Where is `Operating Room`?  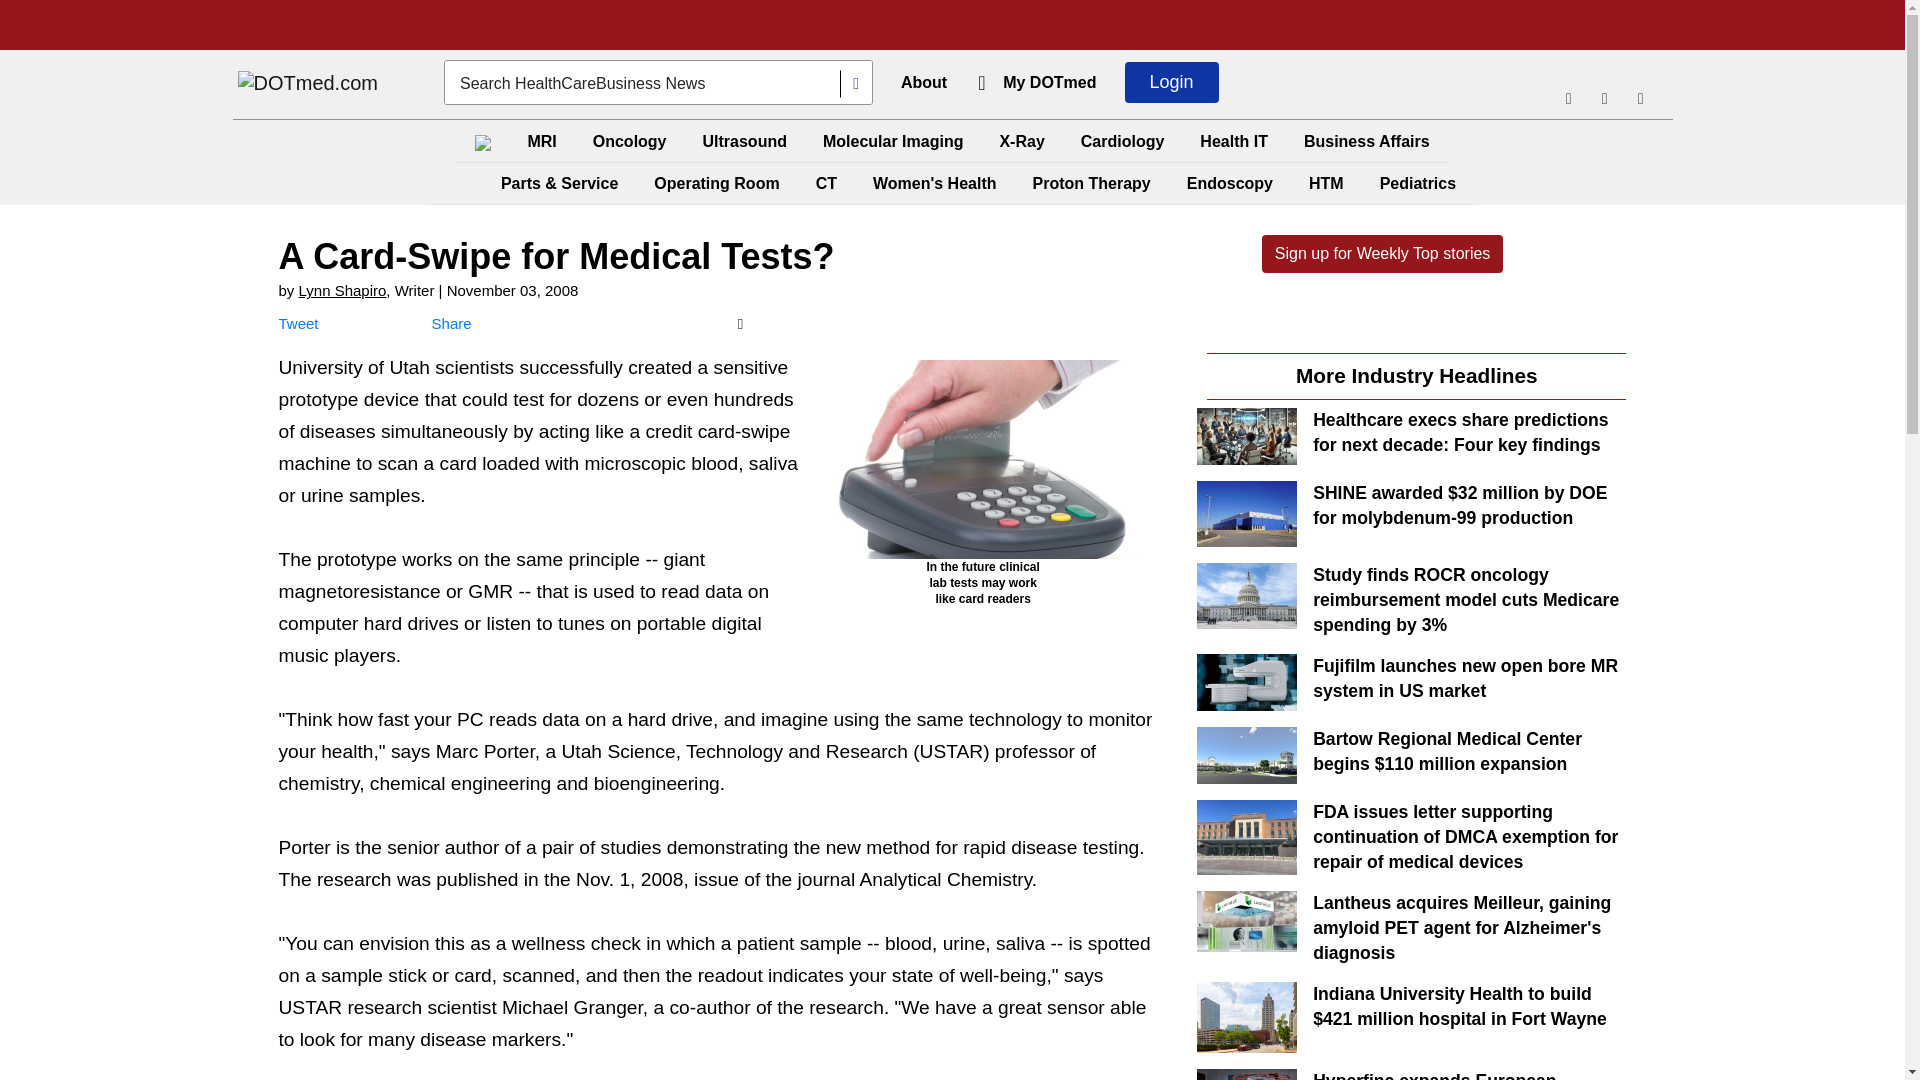 Operating Room is located at coordinates (716, 184).